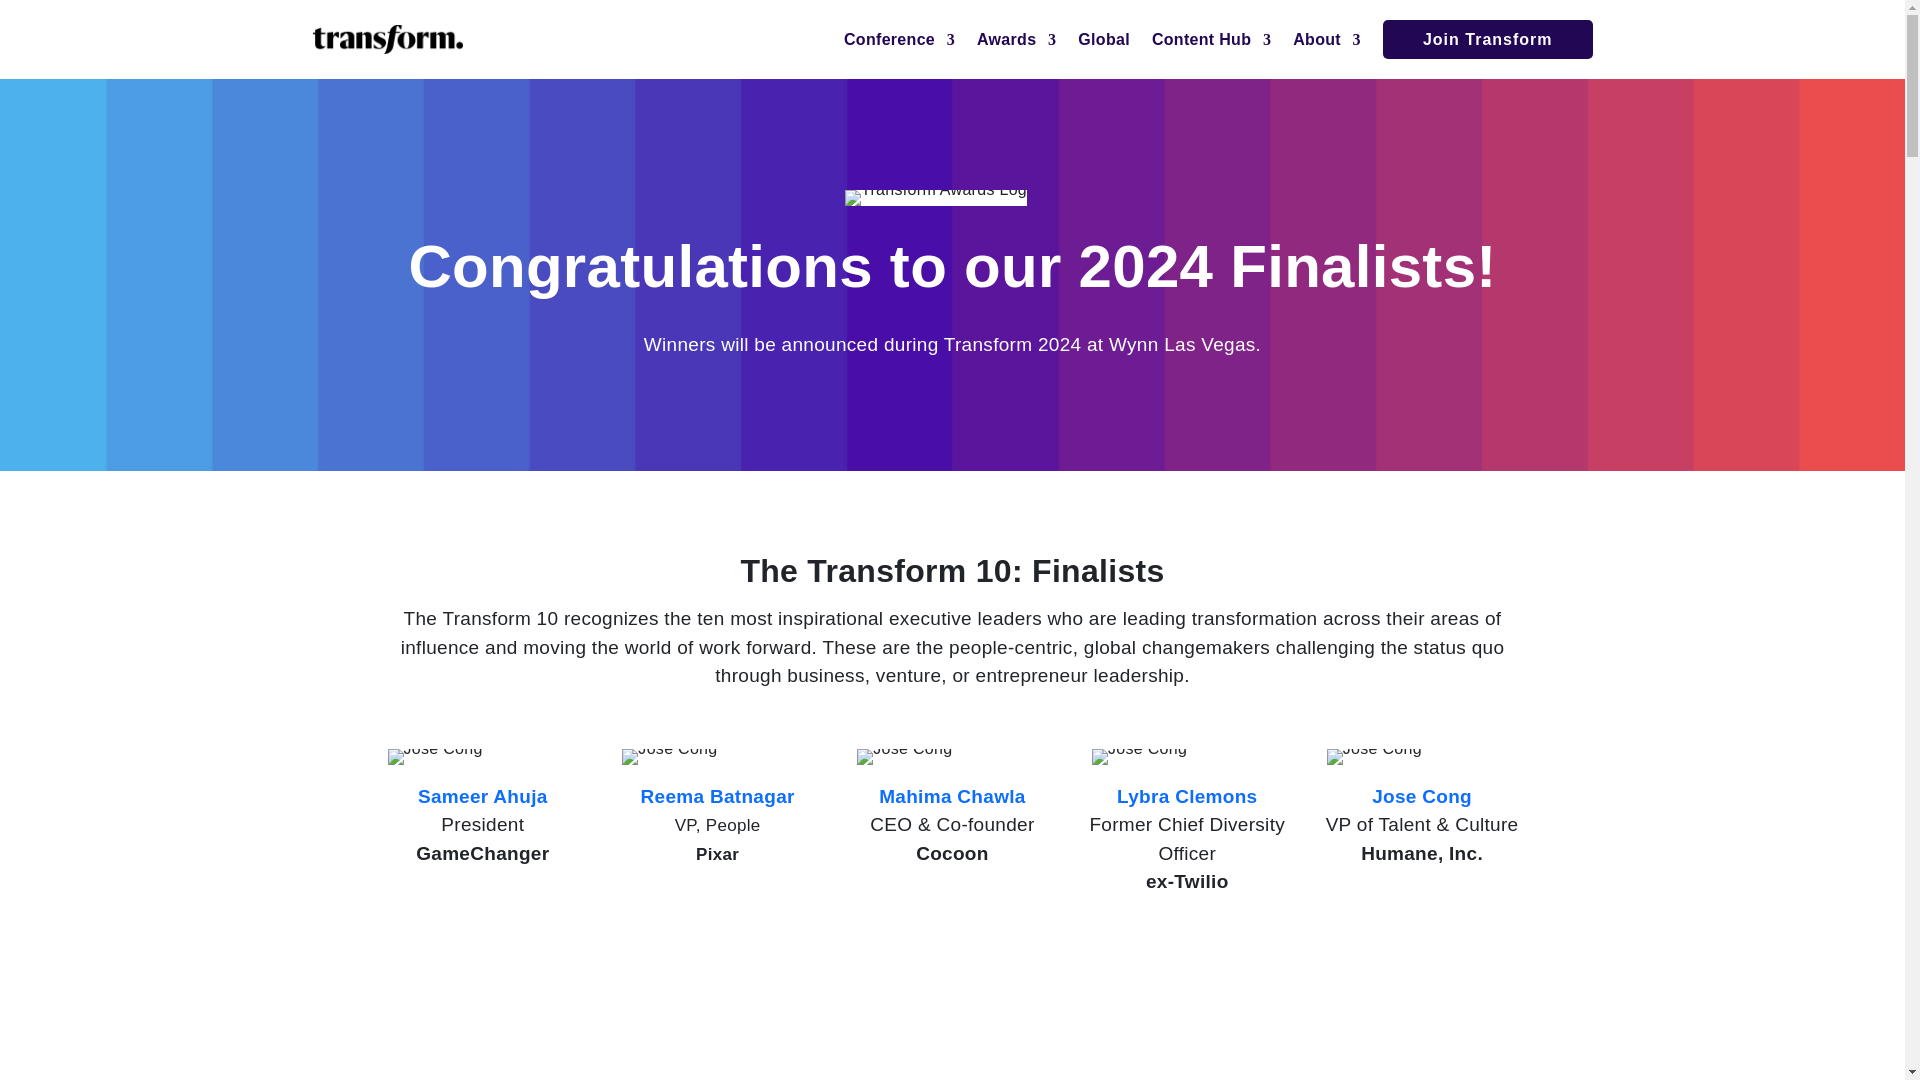 The width and height of the screenshot is (1920, 1080). Describe the element at coordinates (904, 756) in the screenshot. I see `Jose Cong` at that location.